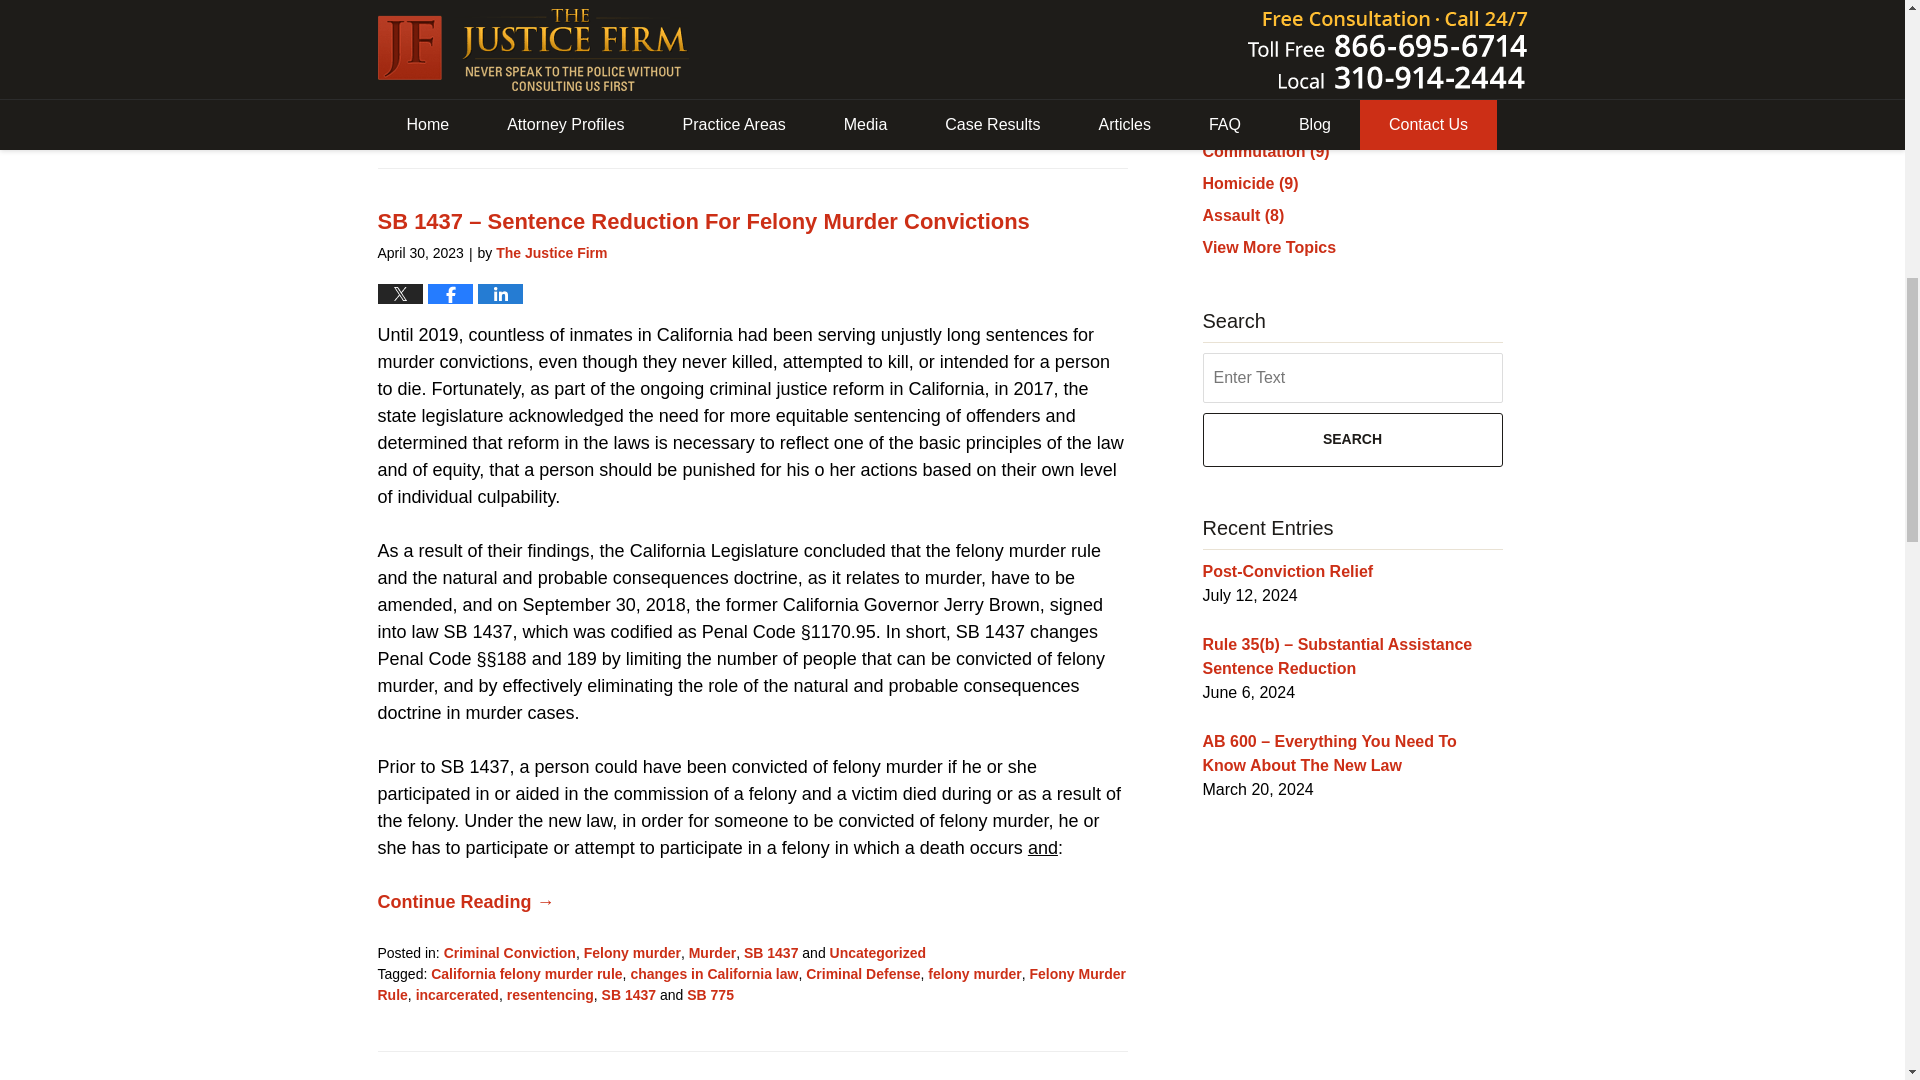  I want to click on View all posts tagged with criminal conviction, so click(954, 69).